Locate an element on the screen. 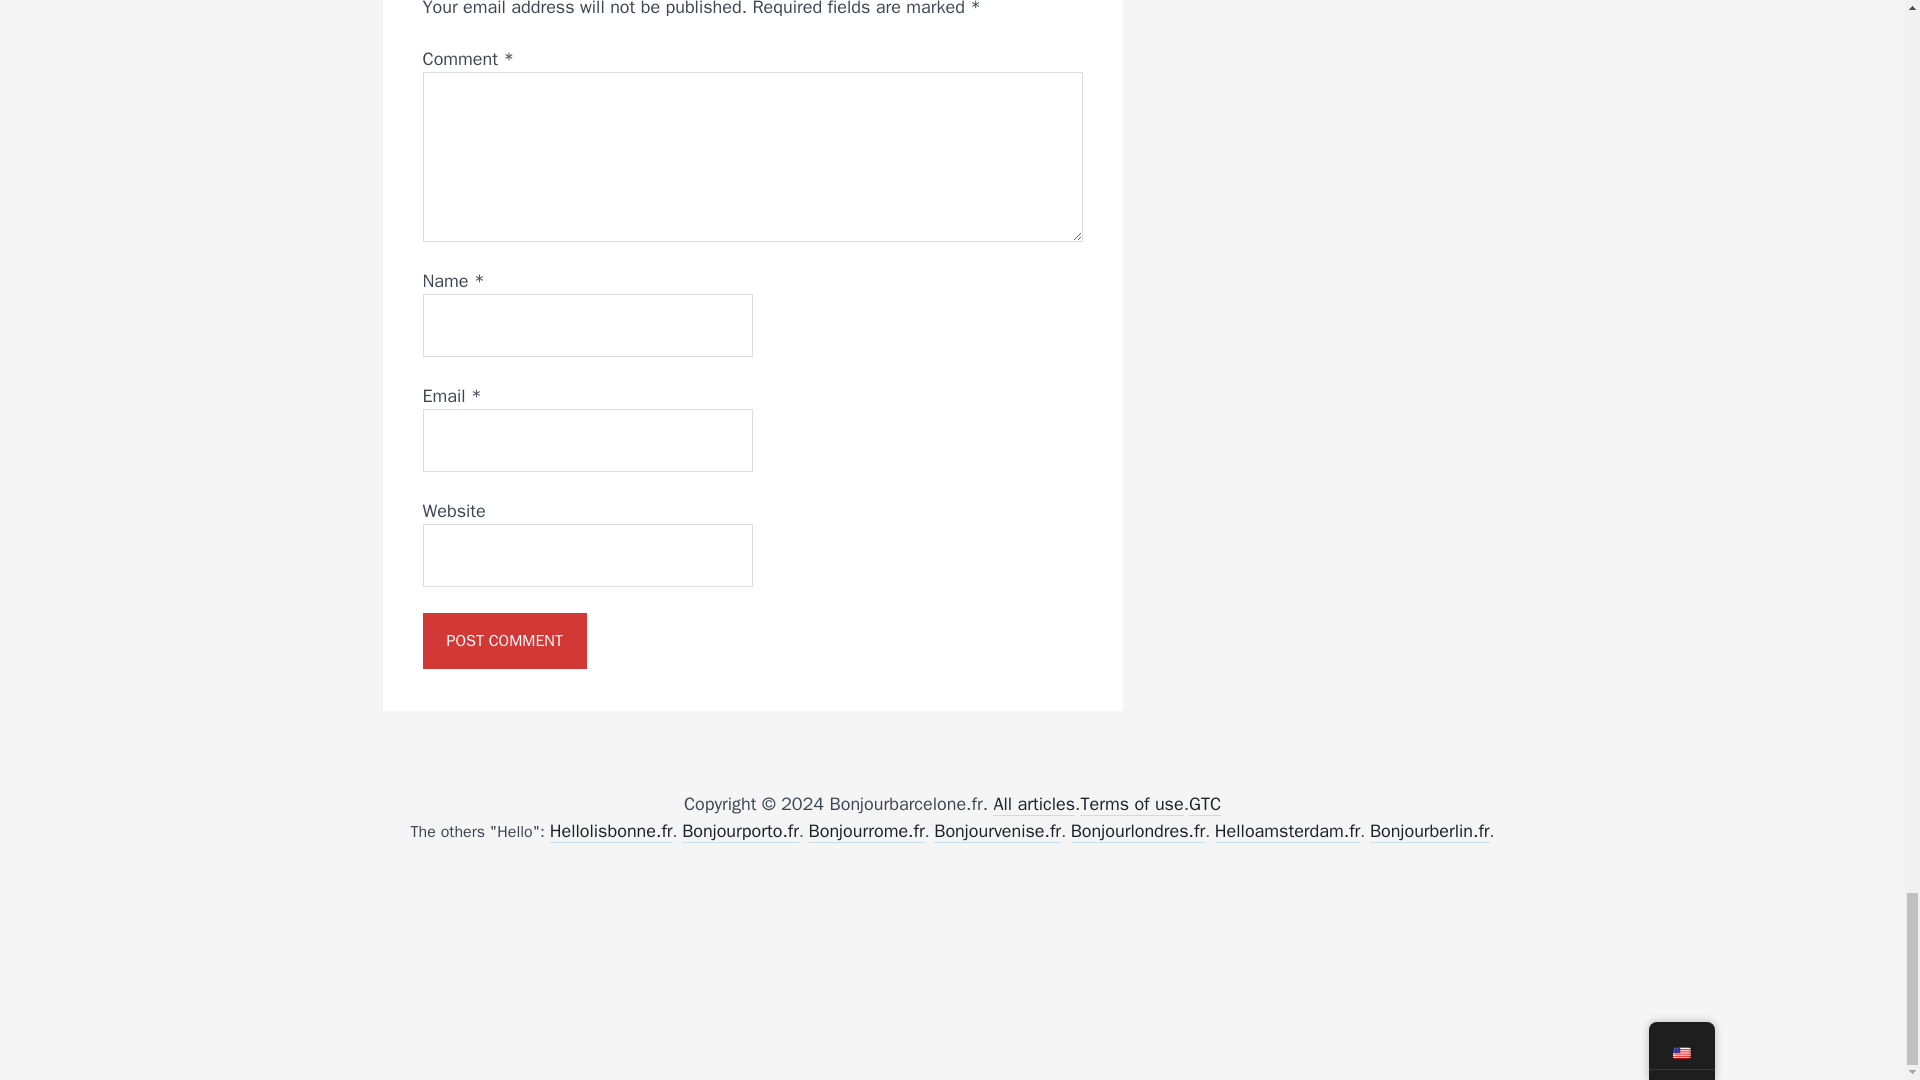 Image resolution: width=1920 pixels, height=1080 pixels. cgv is located at coordinates (1204, 804).